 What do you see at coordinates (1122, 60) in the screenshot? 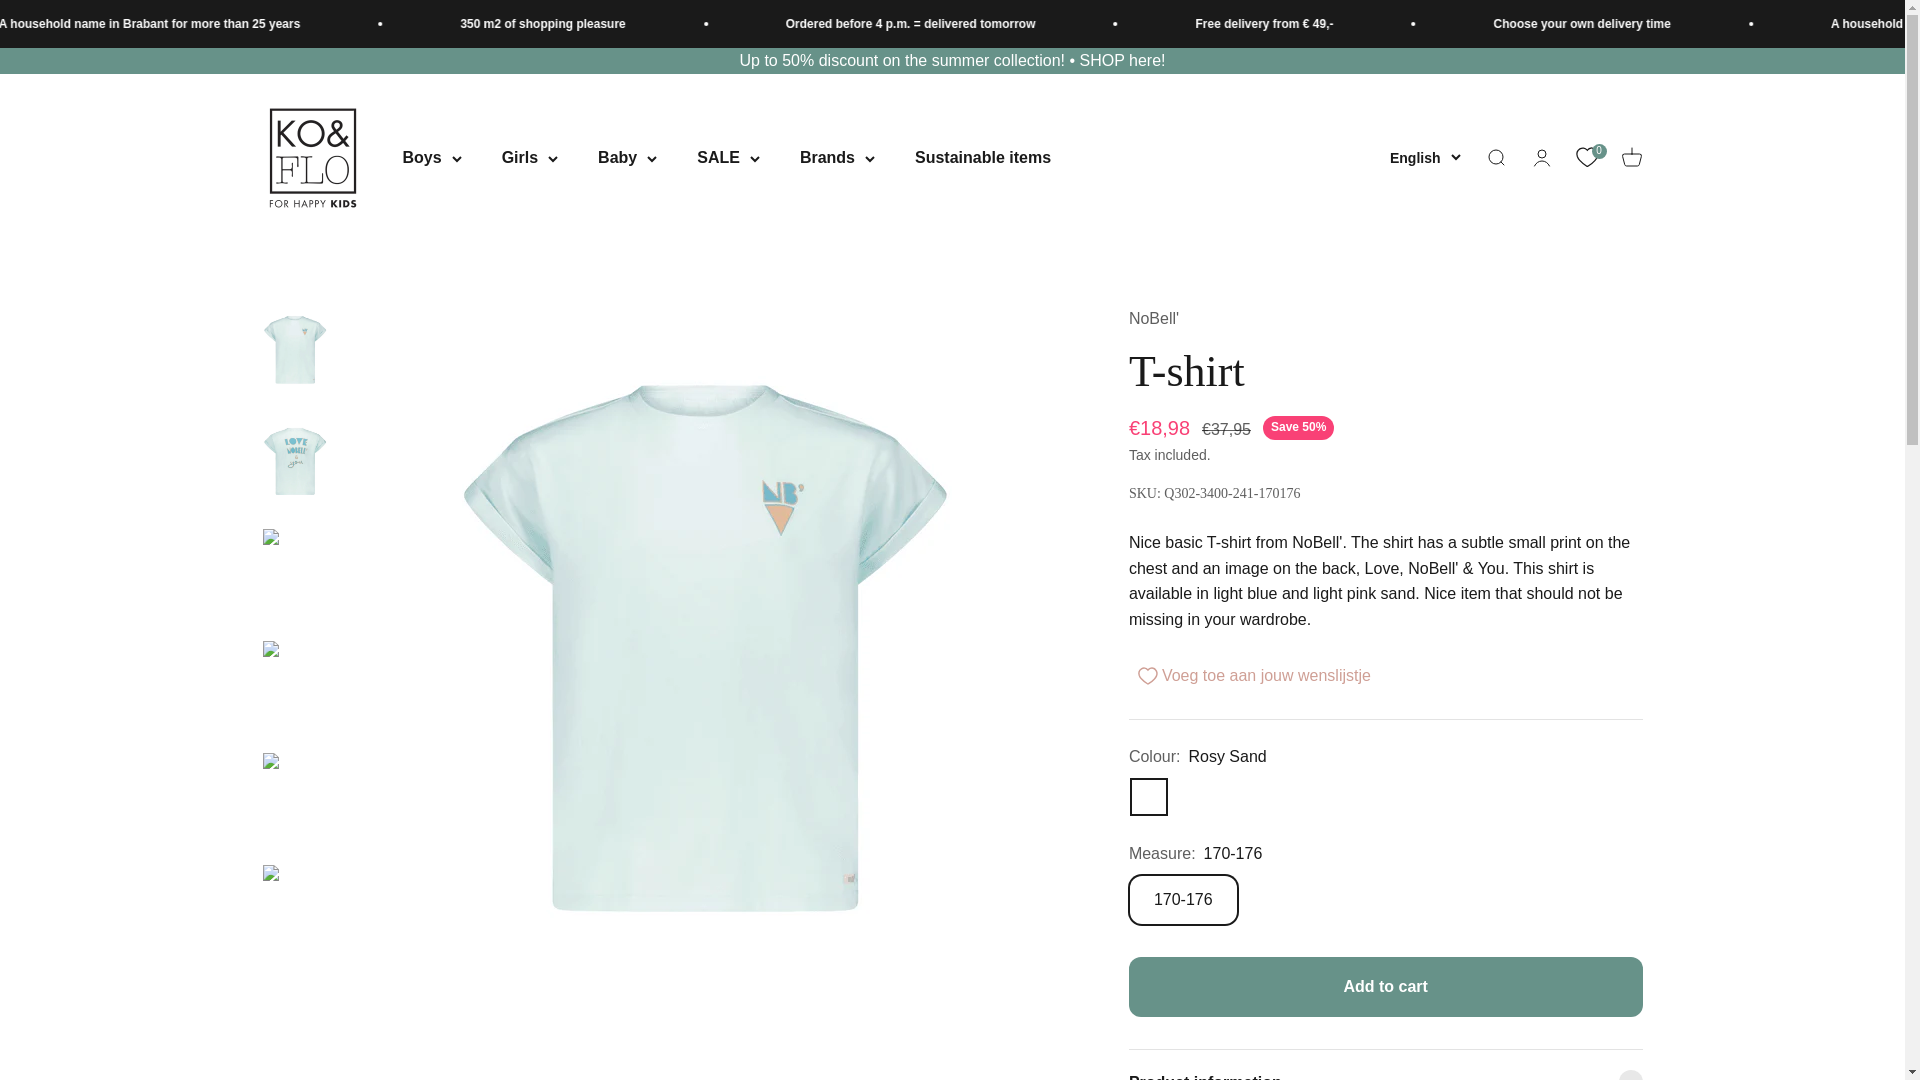
I see `SHOP here!` at bounding box center [1122, 60].